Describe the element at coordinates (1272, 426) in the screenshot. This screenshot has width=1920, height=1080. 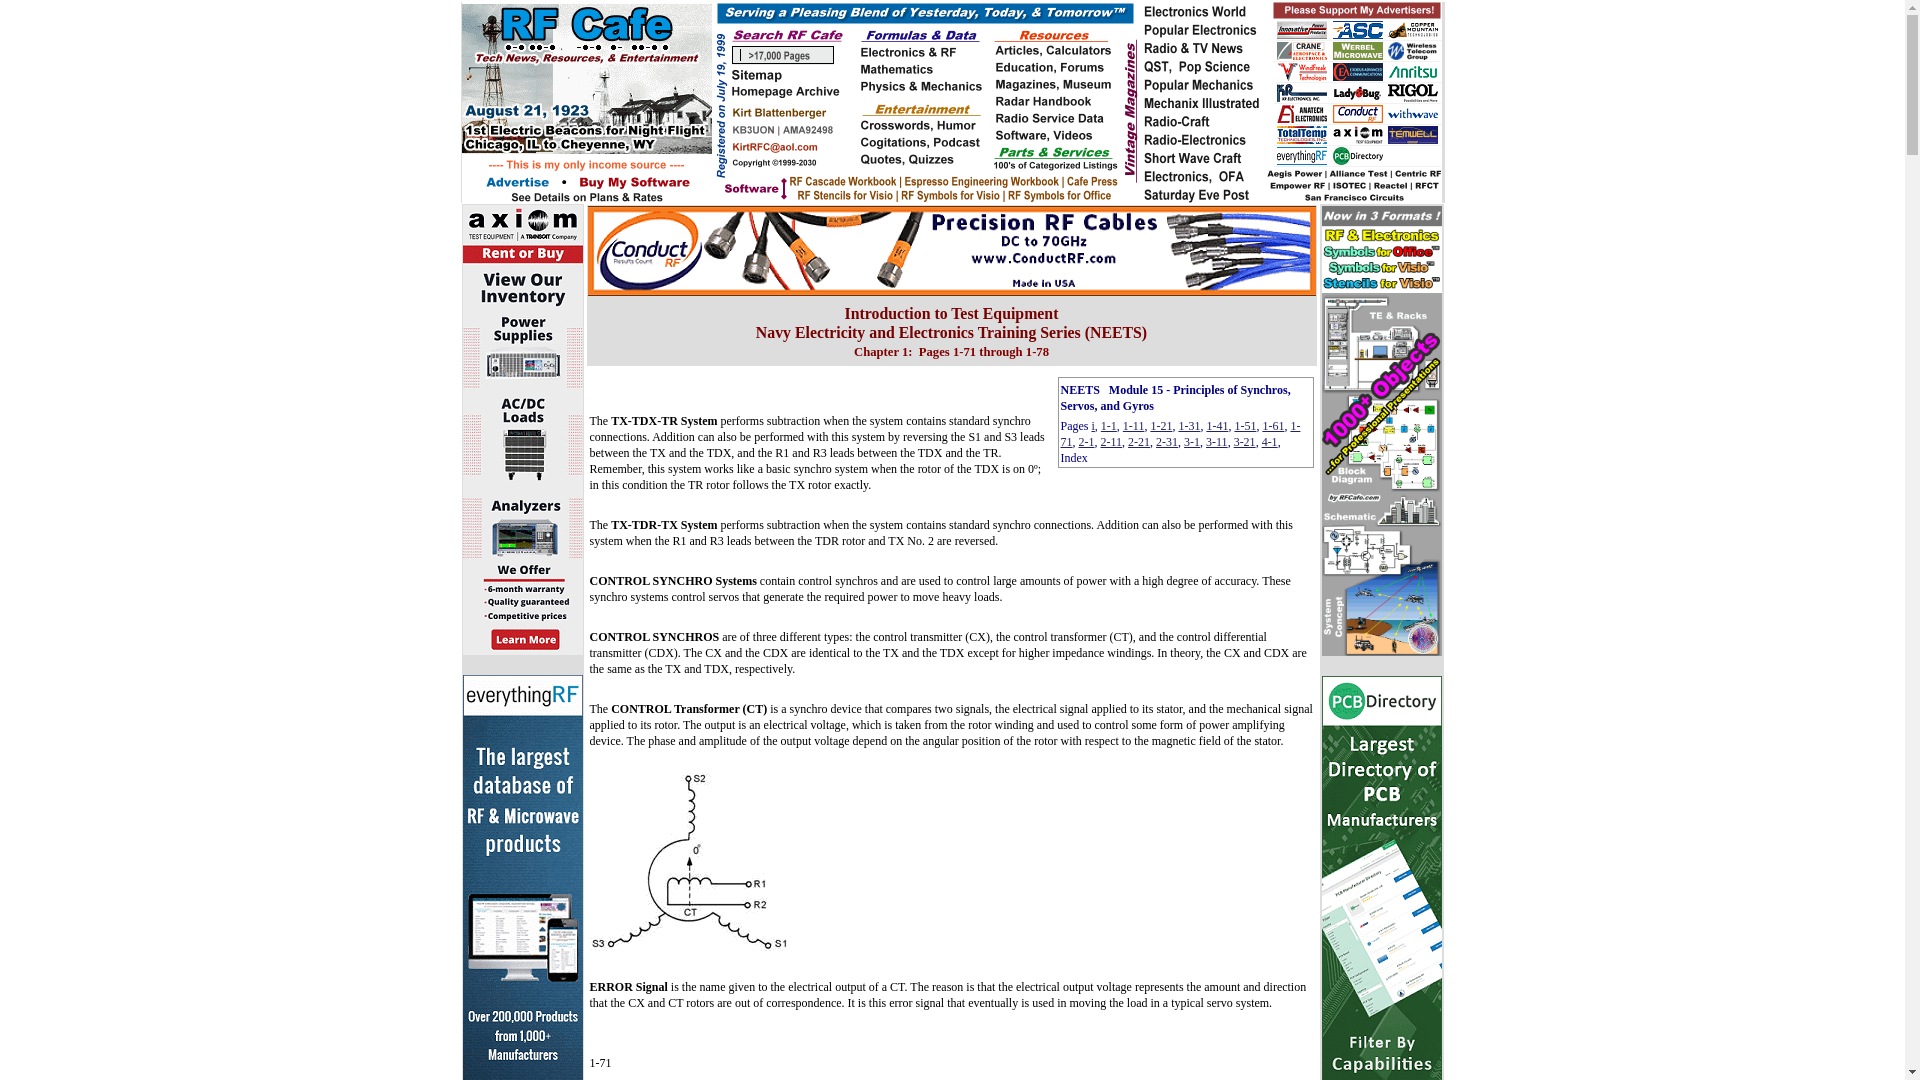
I see `1-61` at that location.